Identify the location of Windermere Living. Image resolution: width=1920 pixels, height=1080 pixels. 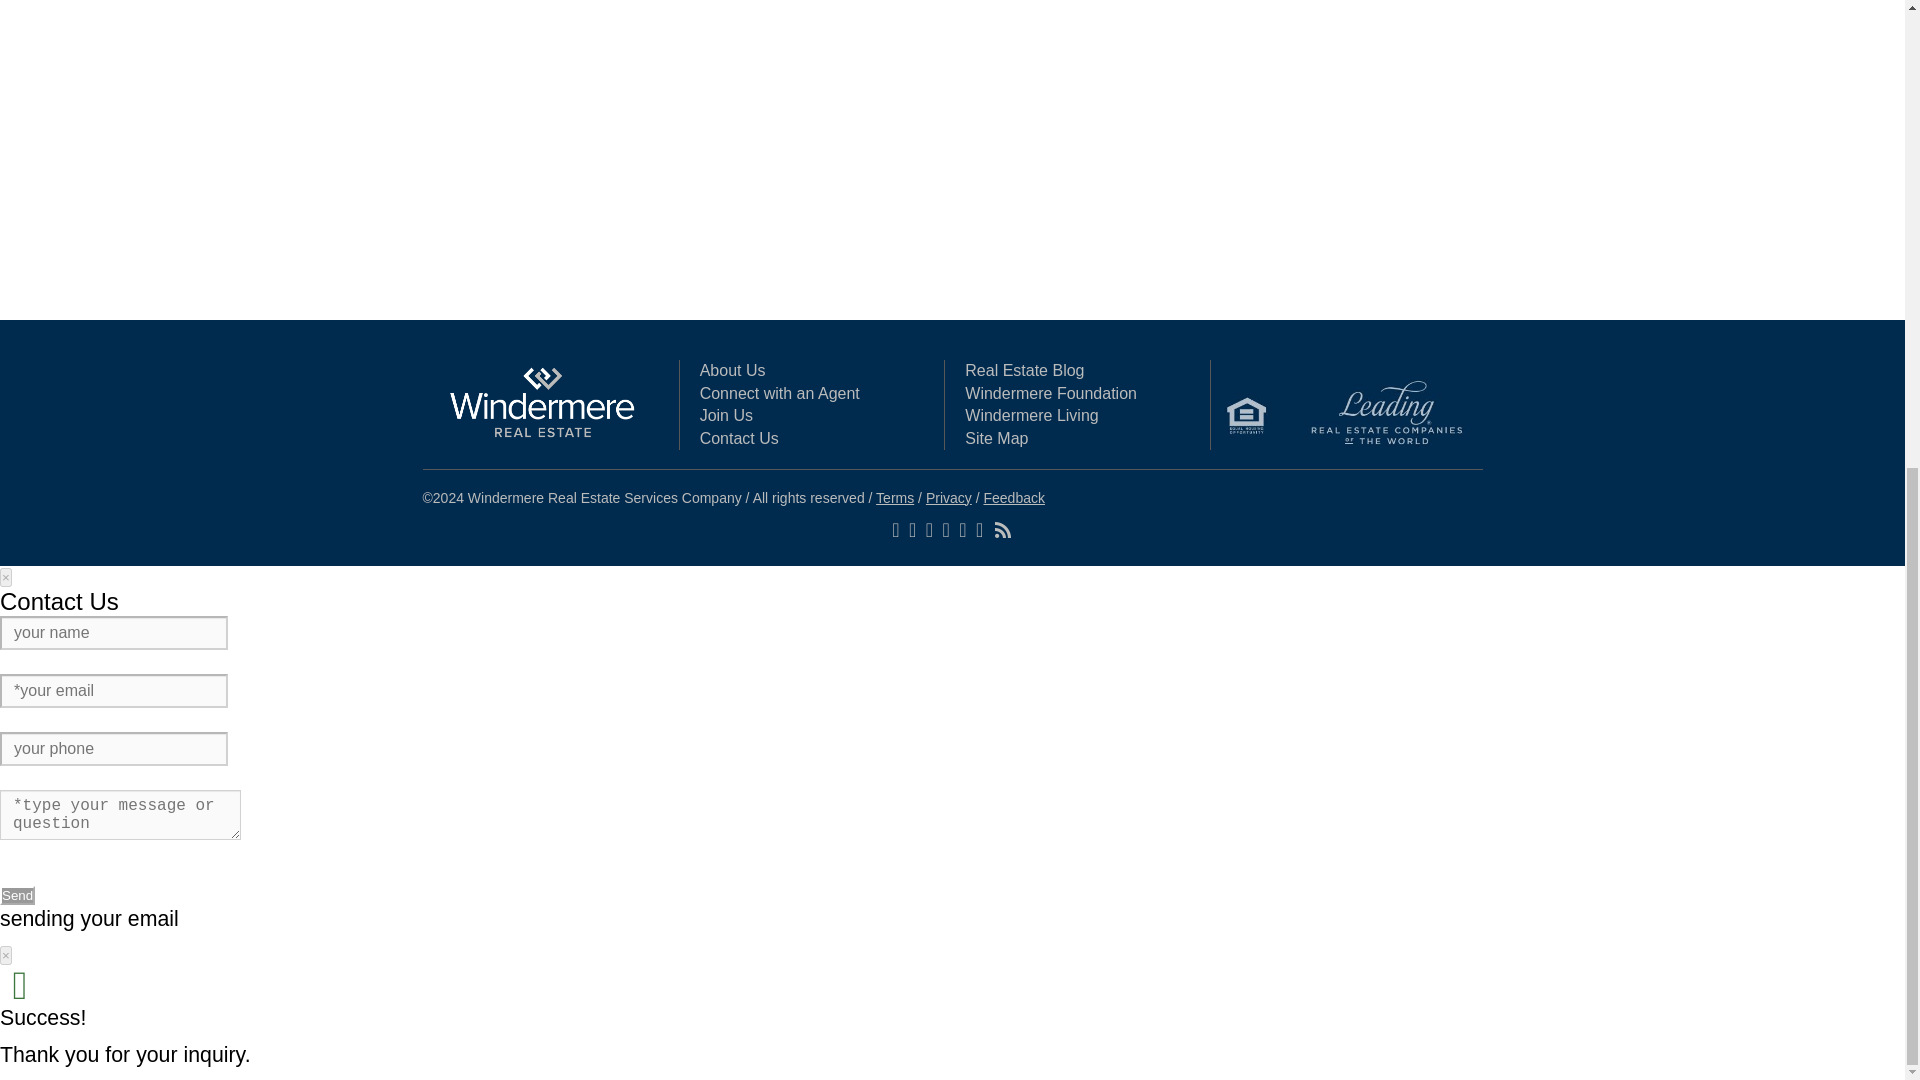
(1032, 416).